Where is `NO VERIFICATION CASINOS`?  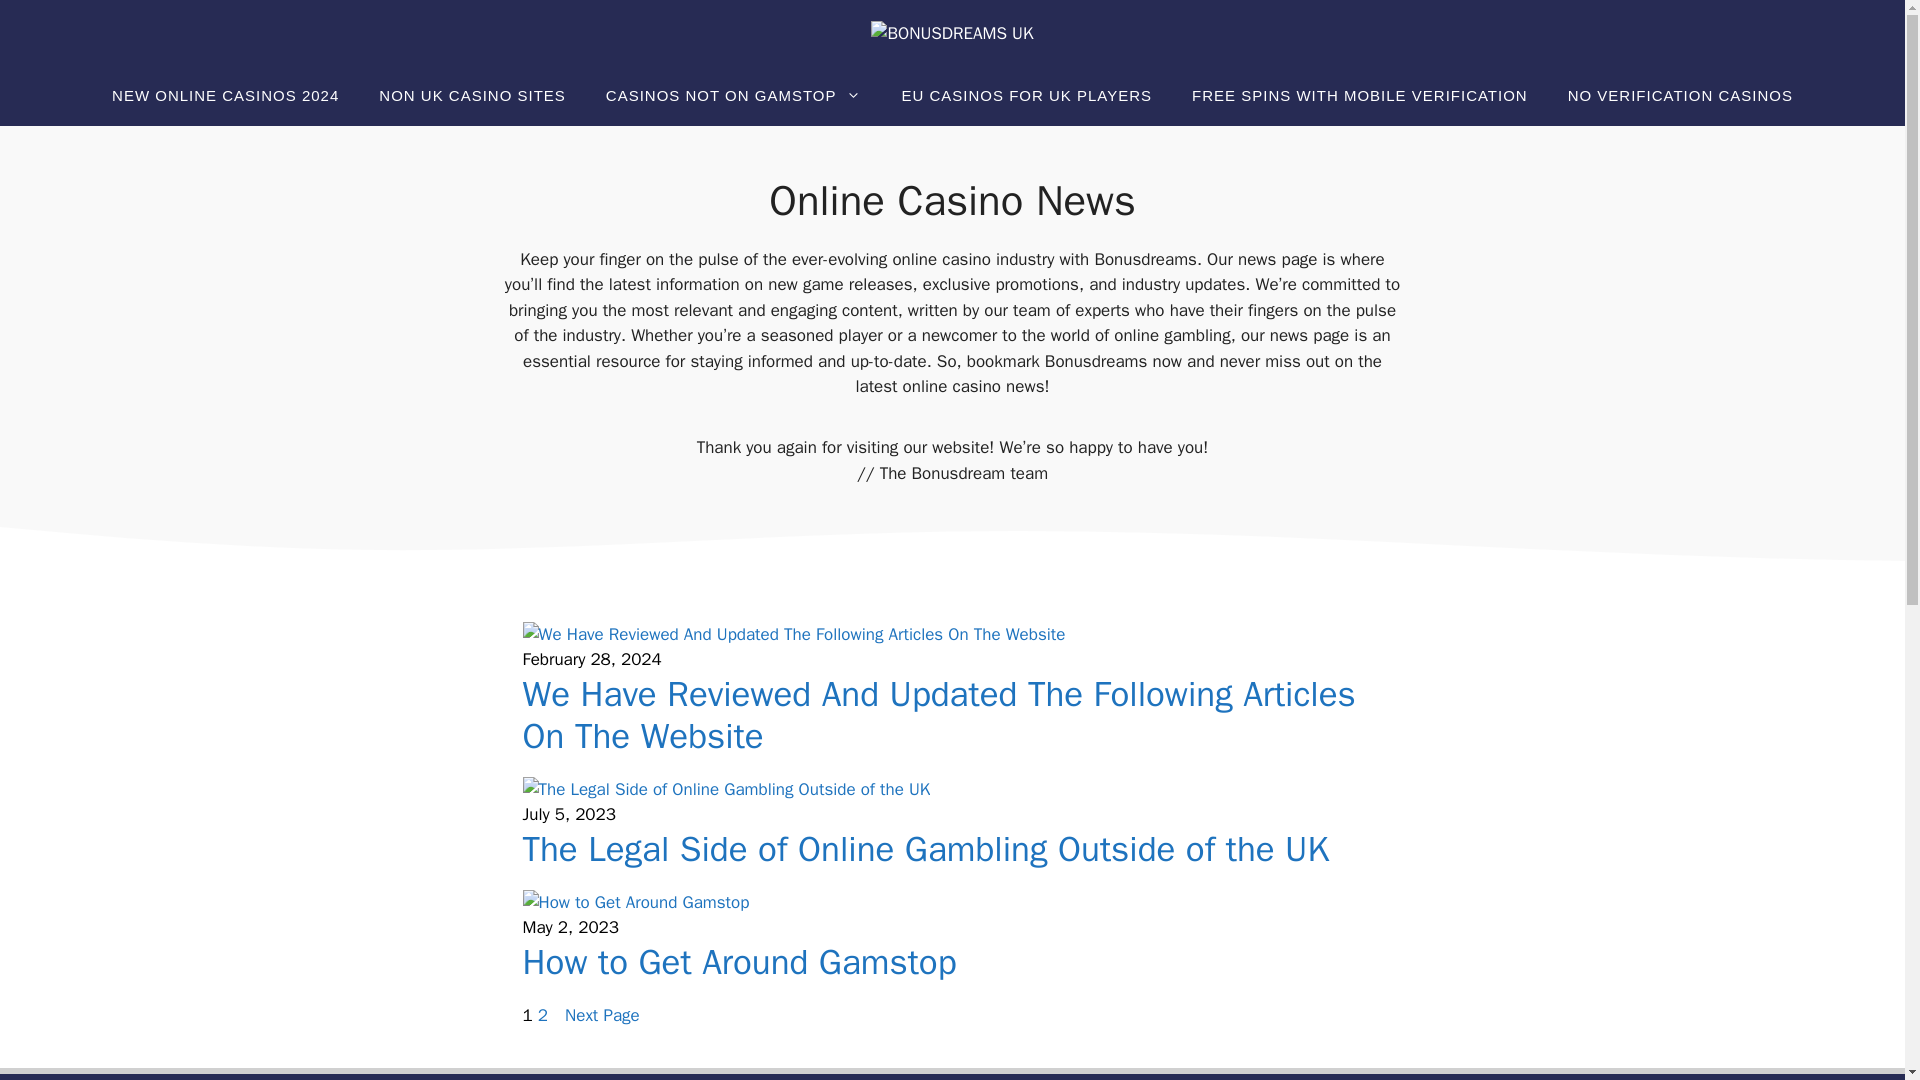 NO VERIFICATION CASINOS is located at coordinates (1680, 96).